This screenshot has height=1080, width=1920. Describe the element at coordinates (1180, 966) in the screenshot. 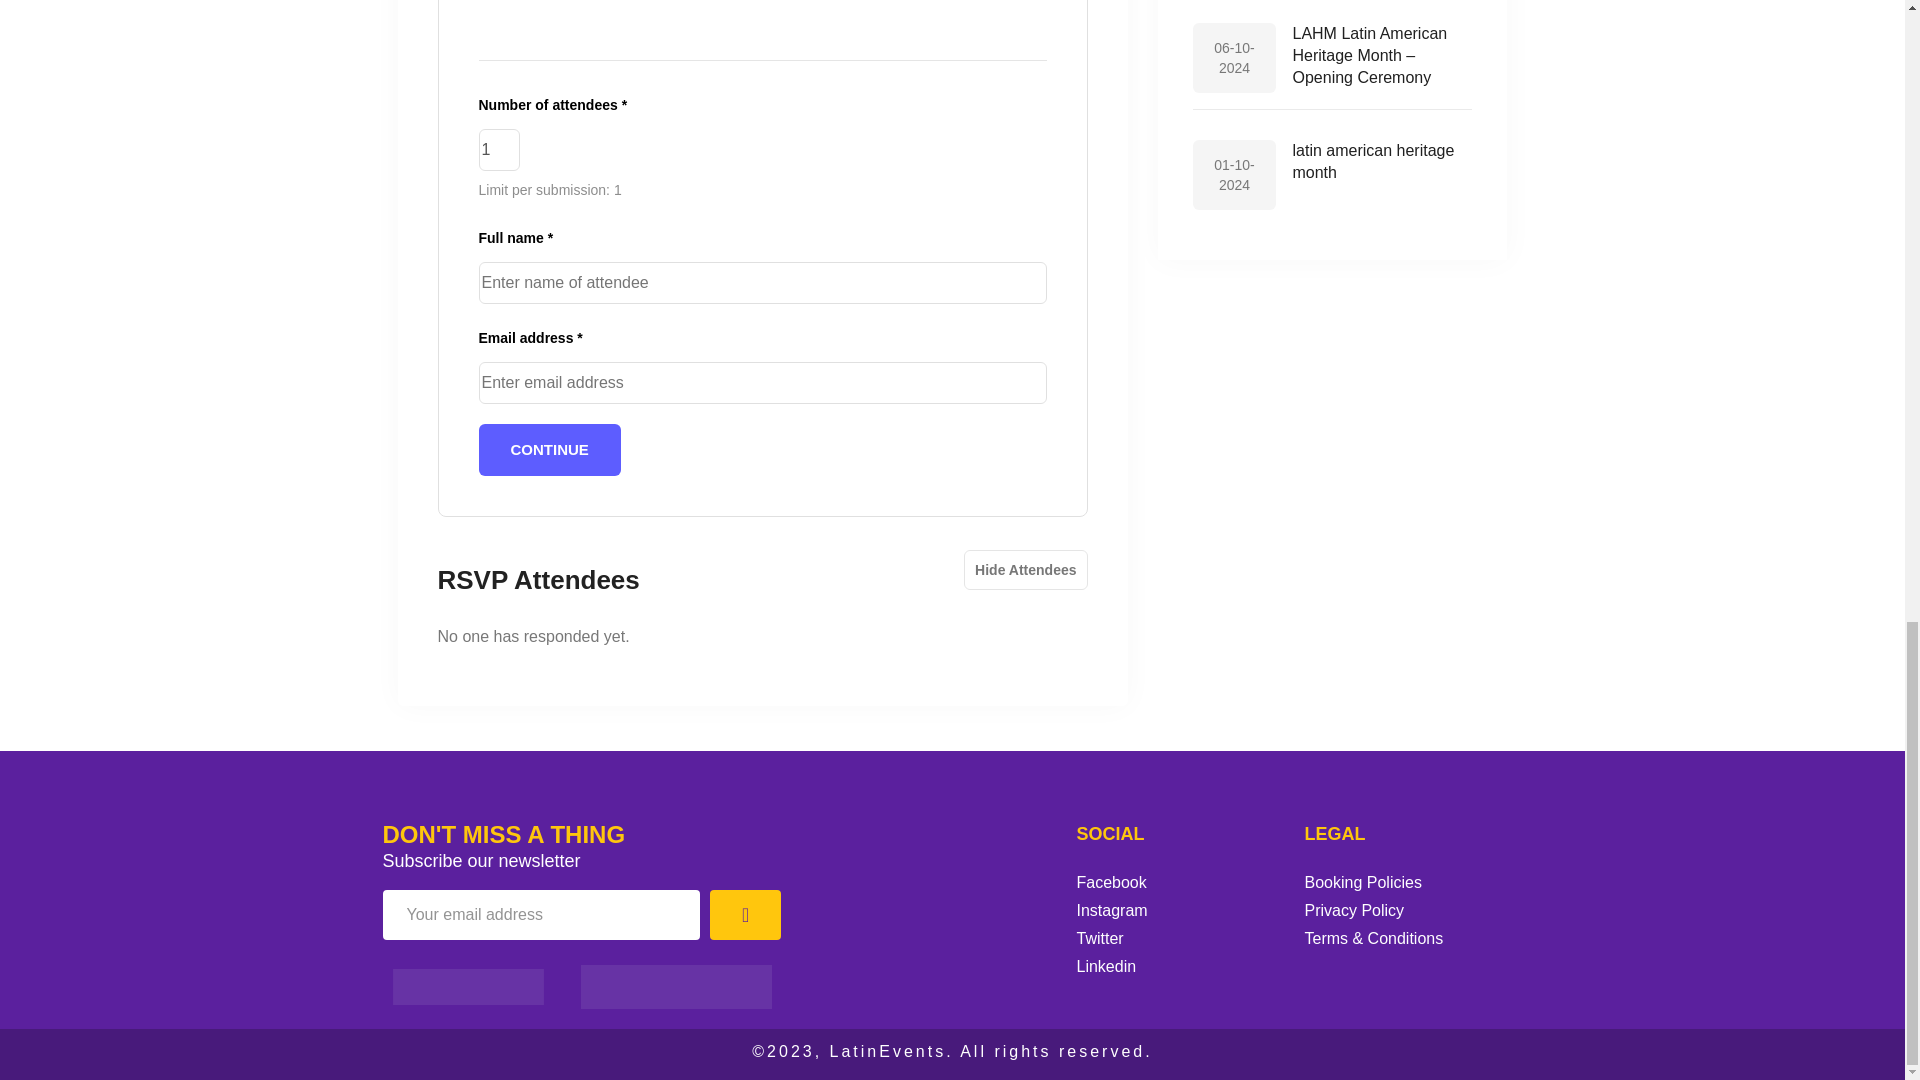

I see `Linkedin` at that location.